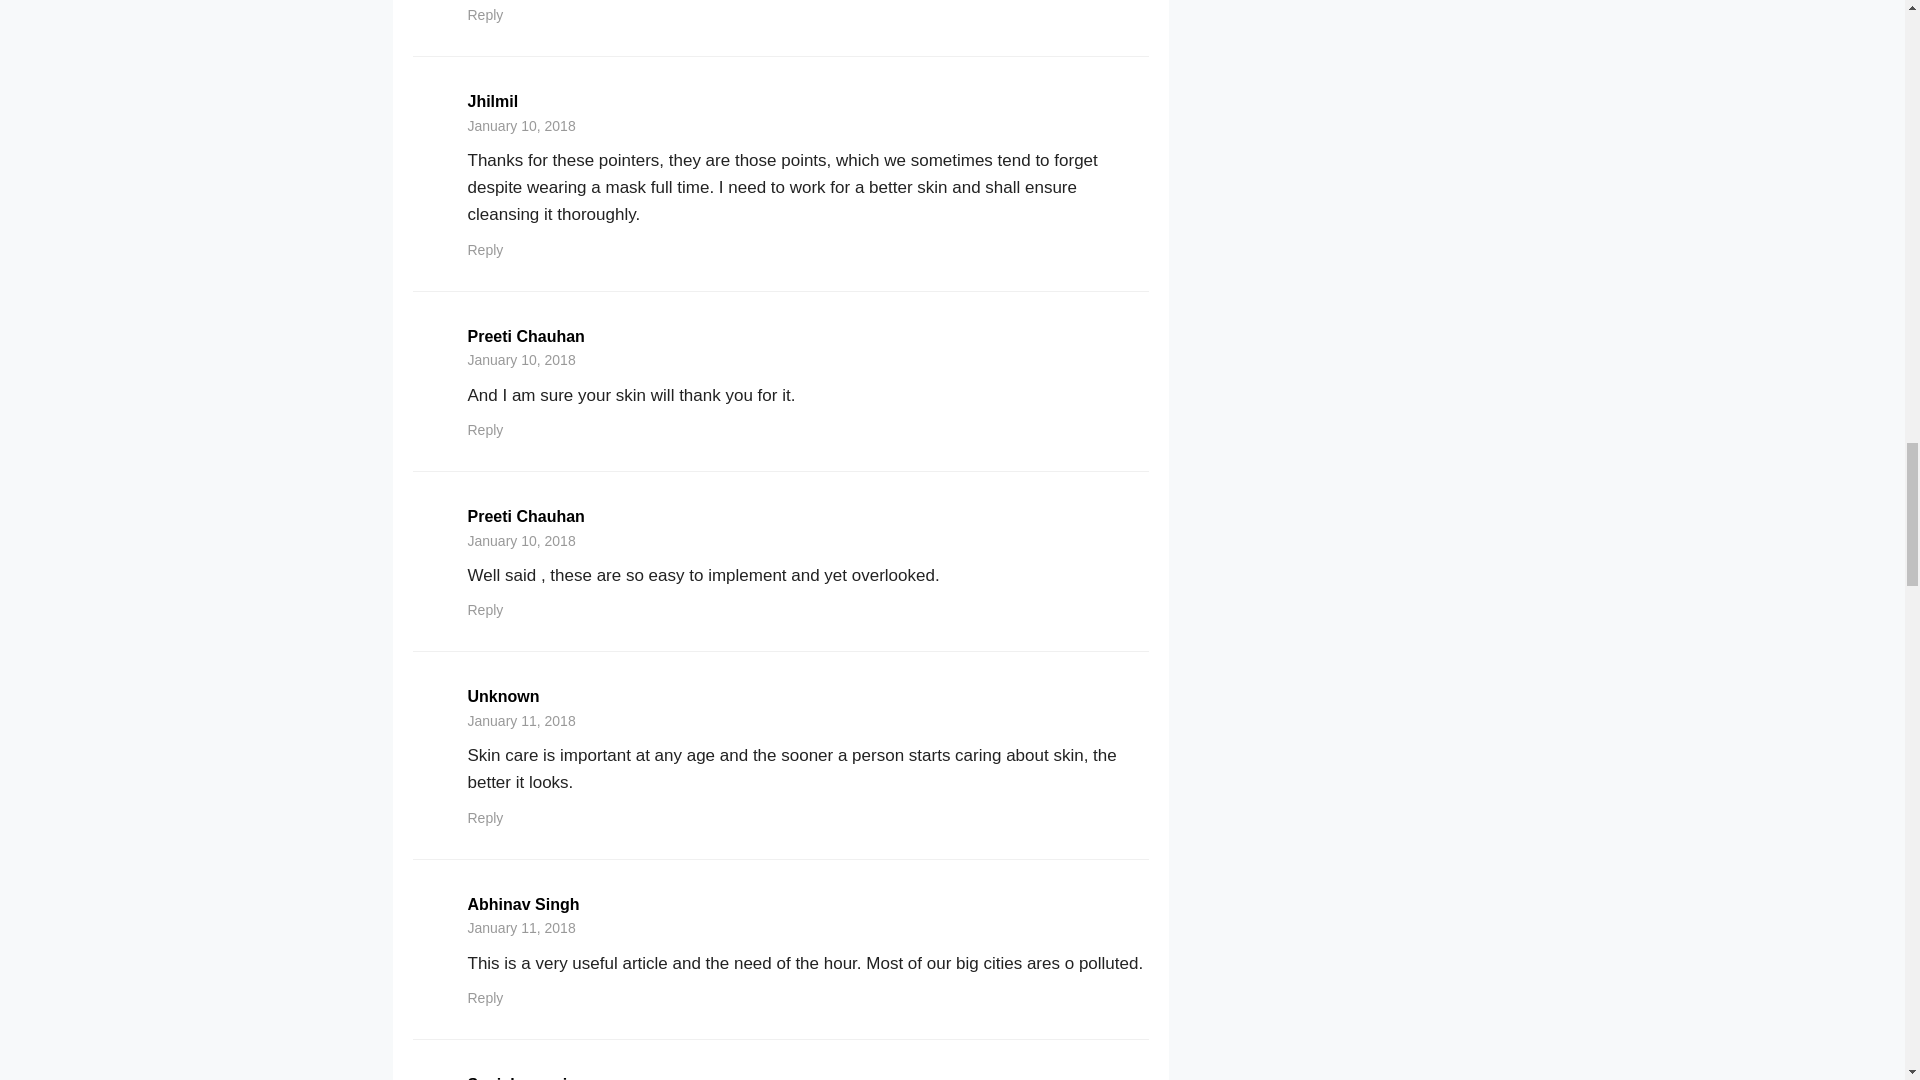 The width and height of the screenshot is (1920, 1080). Describe the element at coordinates (486, 250) in the screenshot. I see `Reply` at that location.